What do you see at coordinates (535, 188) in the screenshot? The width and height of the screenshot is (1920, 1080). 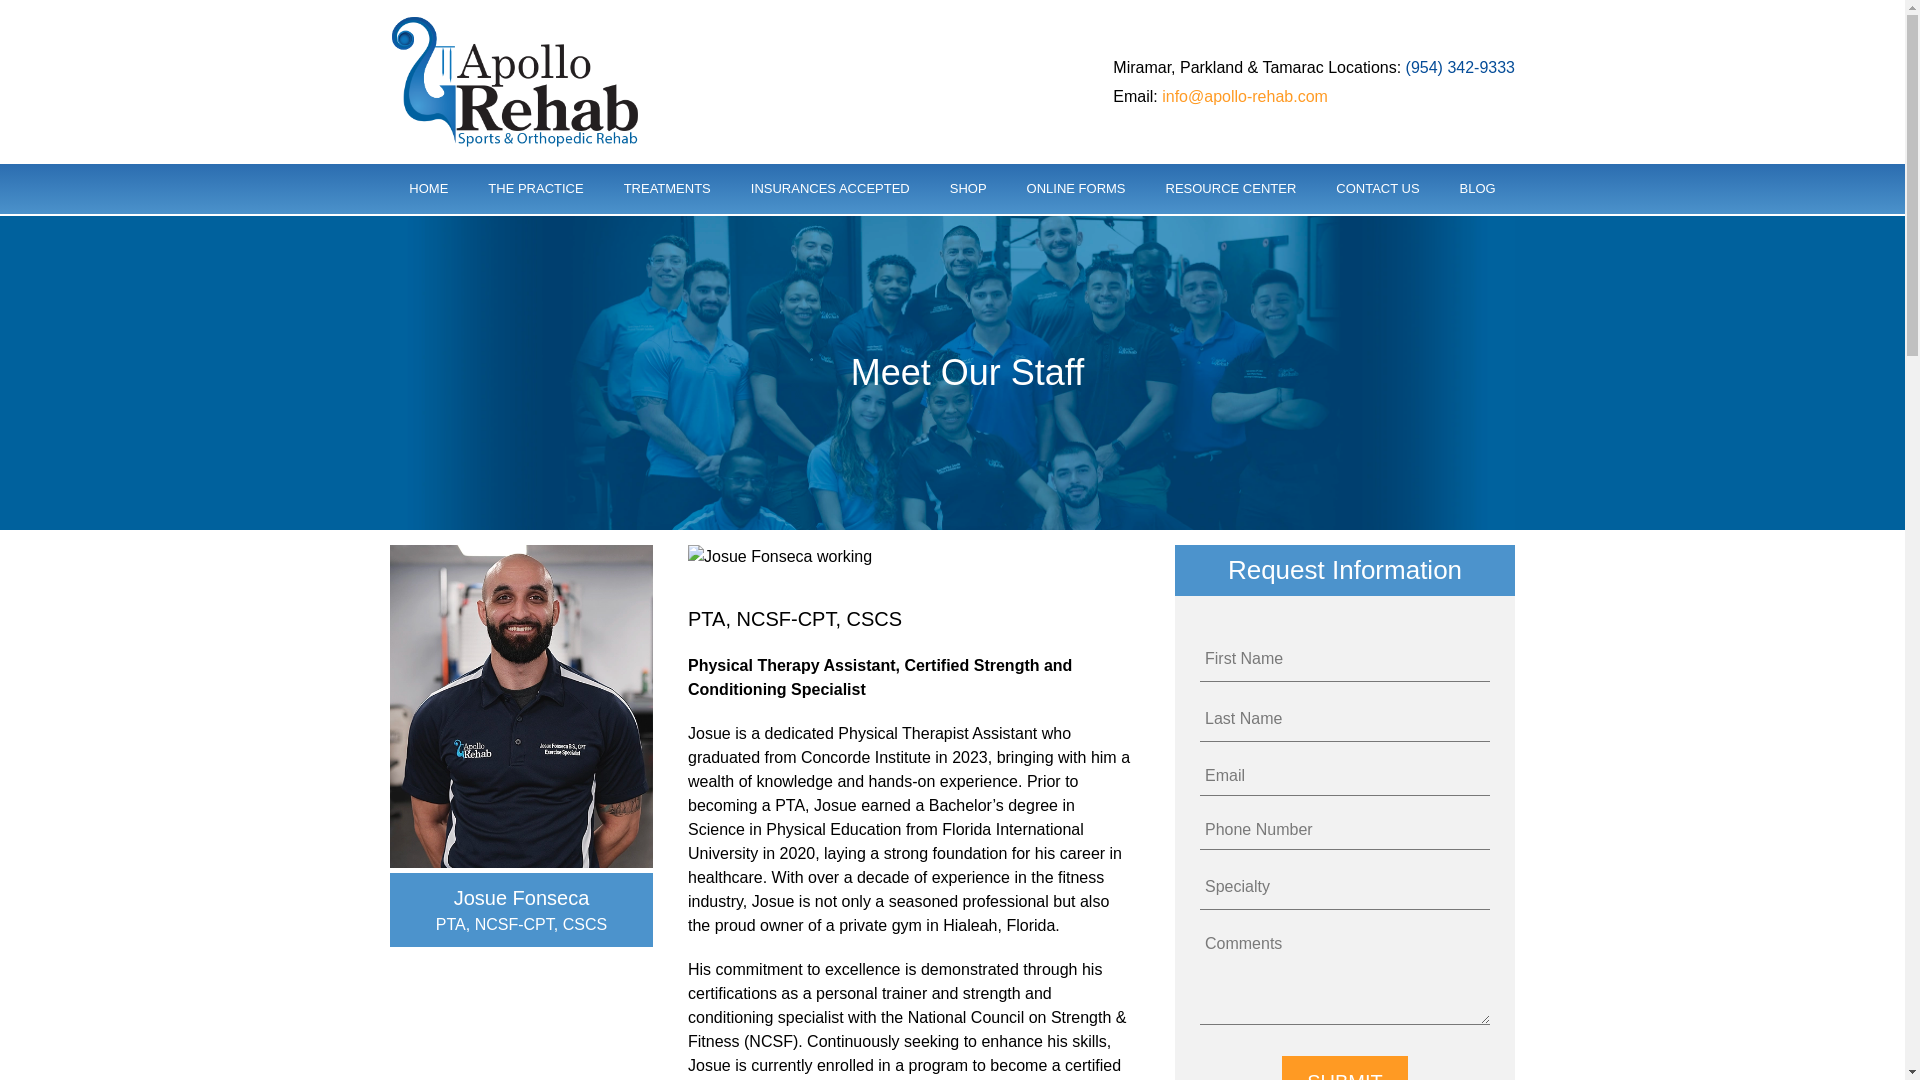 I see `THE PRACTICE` at bounding box center [535, 188].